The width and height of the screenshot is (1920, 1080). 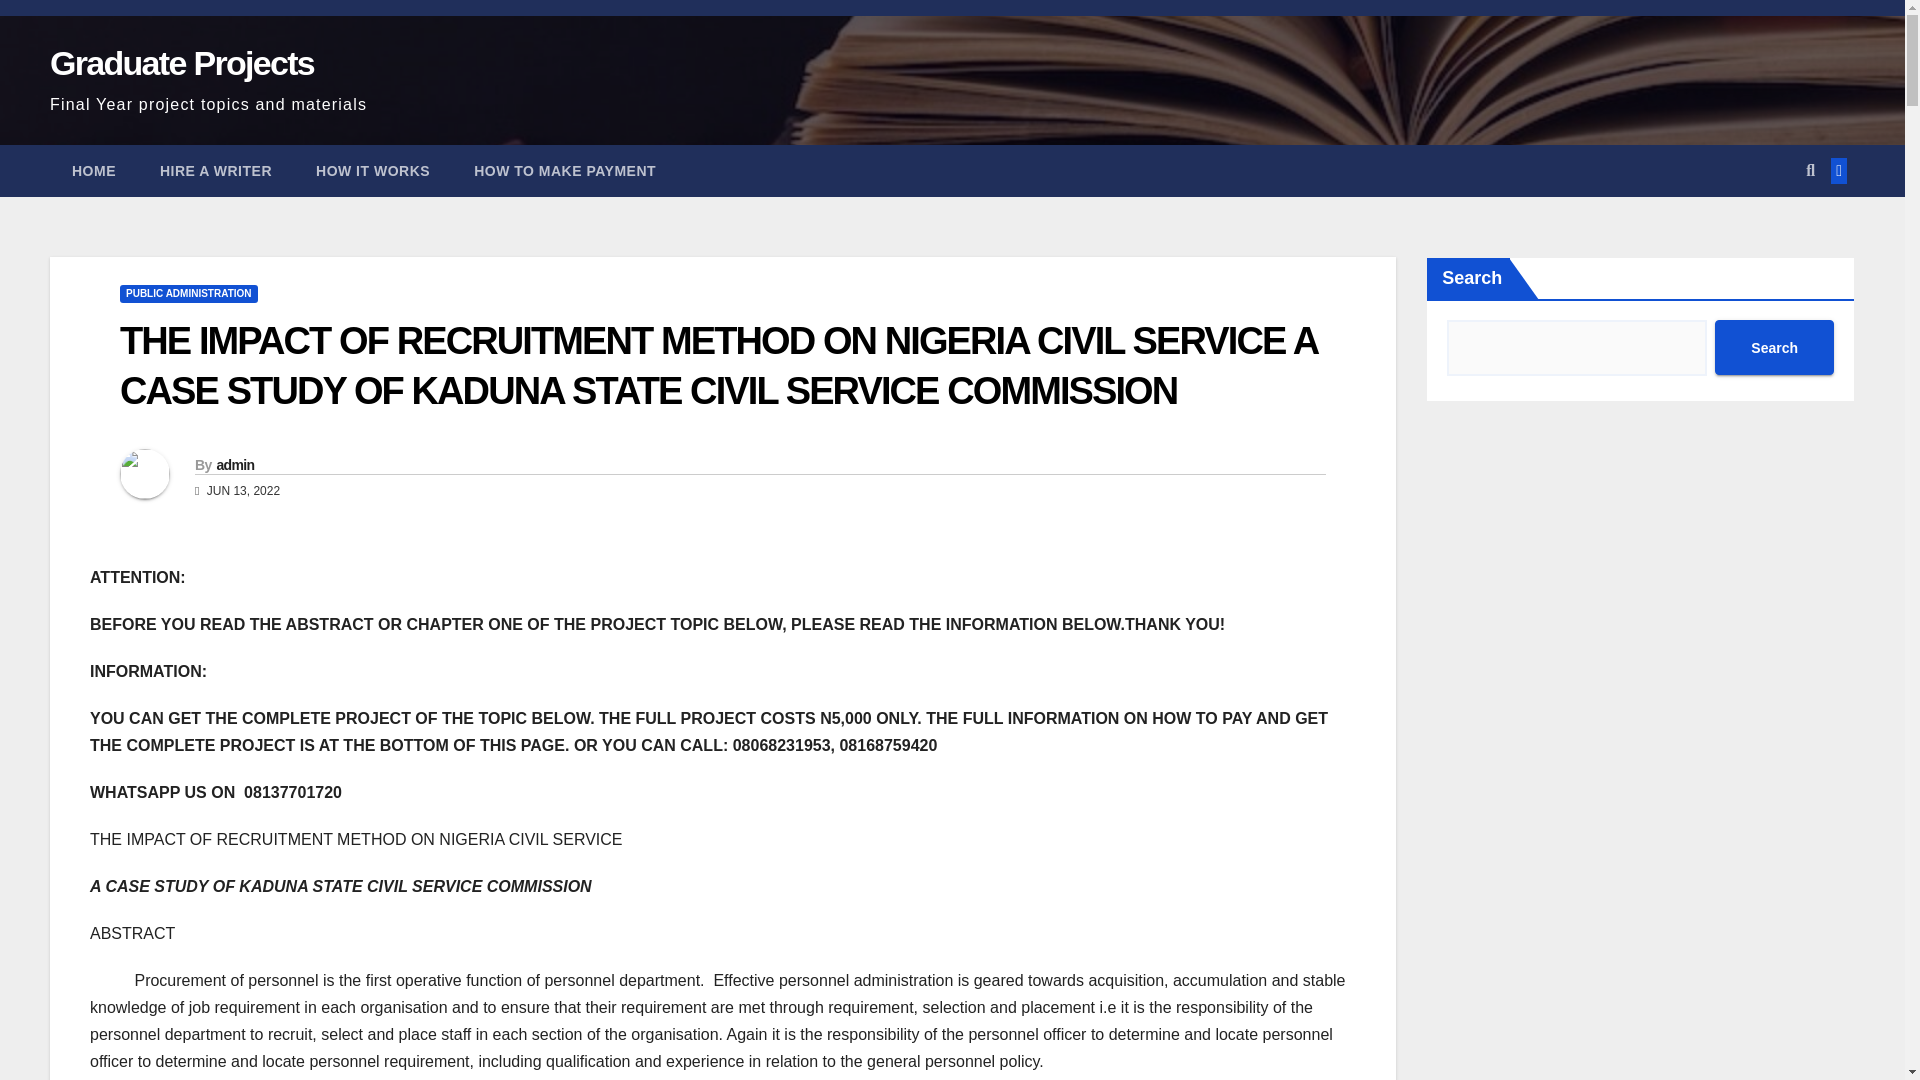 What do you see at coordinates (188, 294) in the screenshot?
I see `PUBLIC ADMINISTRATION` at bounding box center [188, 294].